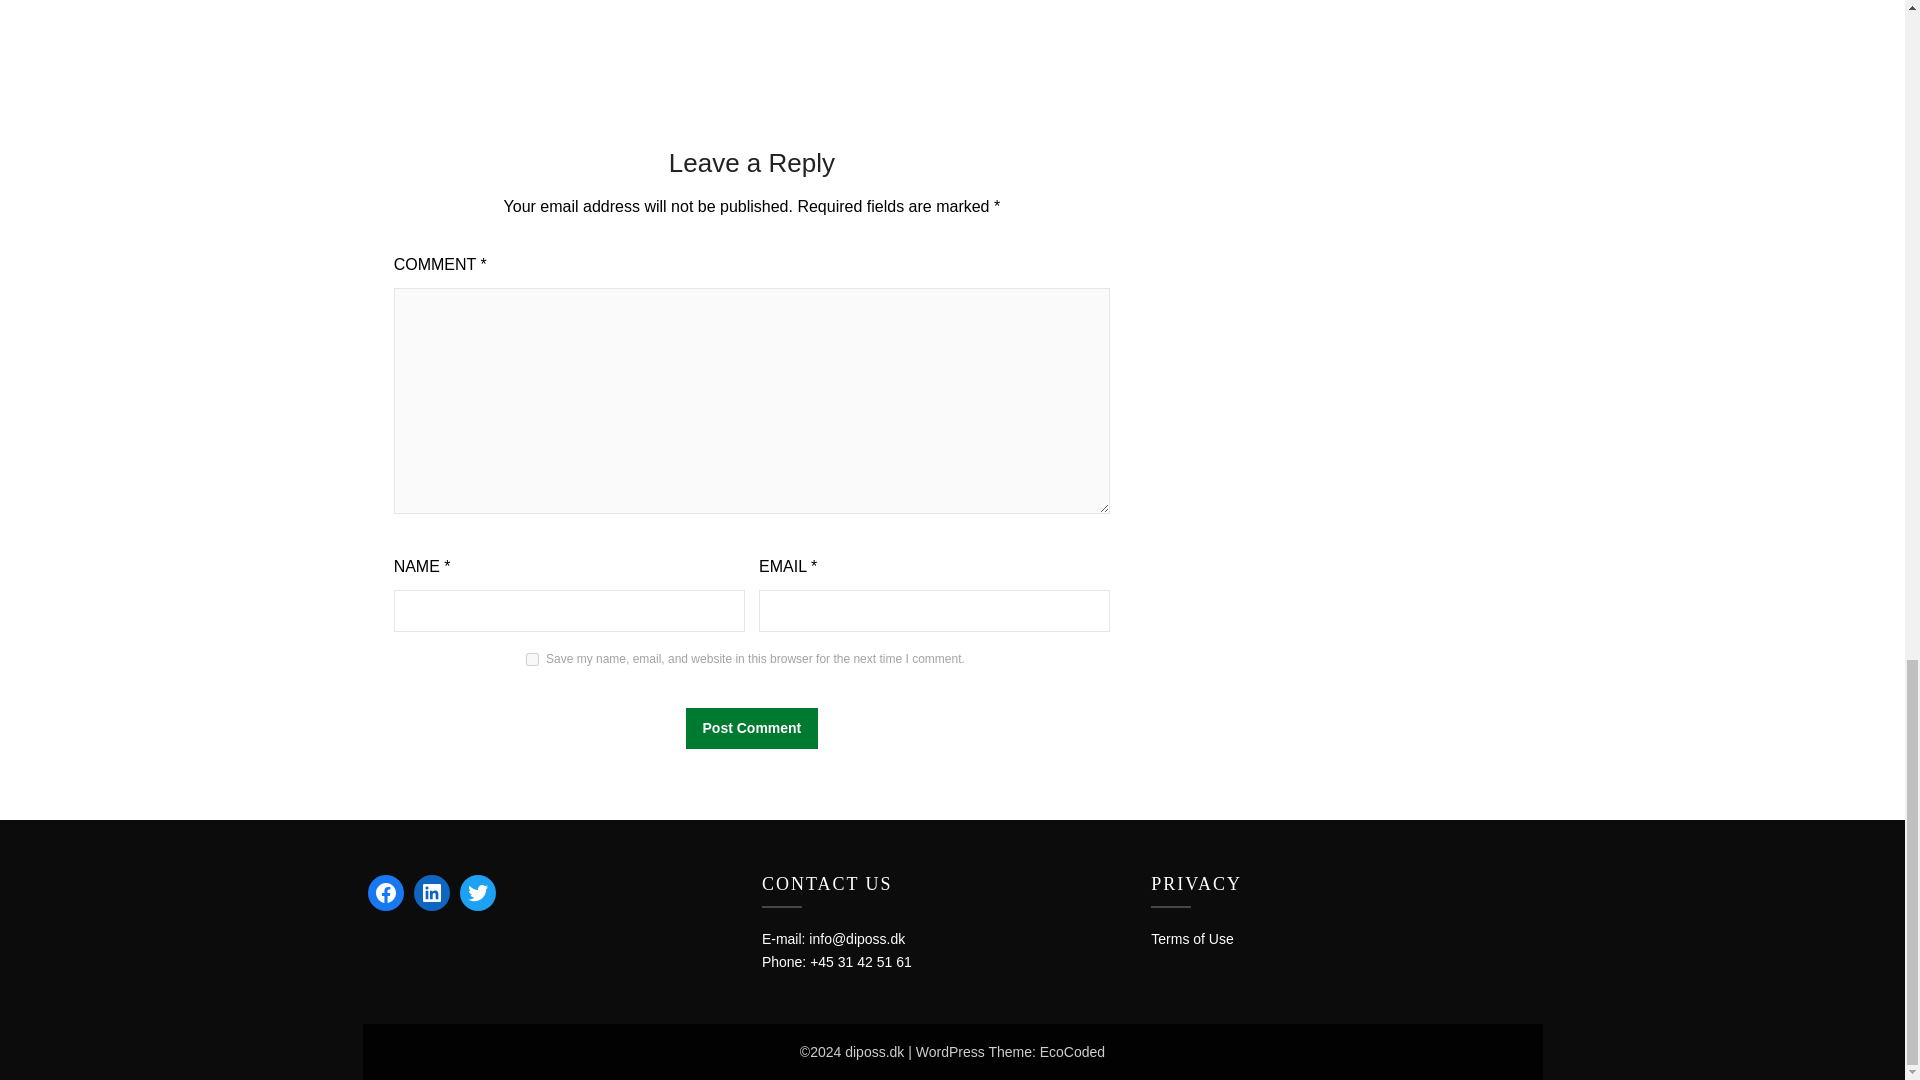 Image resolution: width=1920 pixels, height=1080 pixels. What do you see at coordinates (752, 728) in the screenshot?
I see `Post Comment` at bounding box center [752, 728].